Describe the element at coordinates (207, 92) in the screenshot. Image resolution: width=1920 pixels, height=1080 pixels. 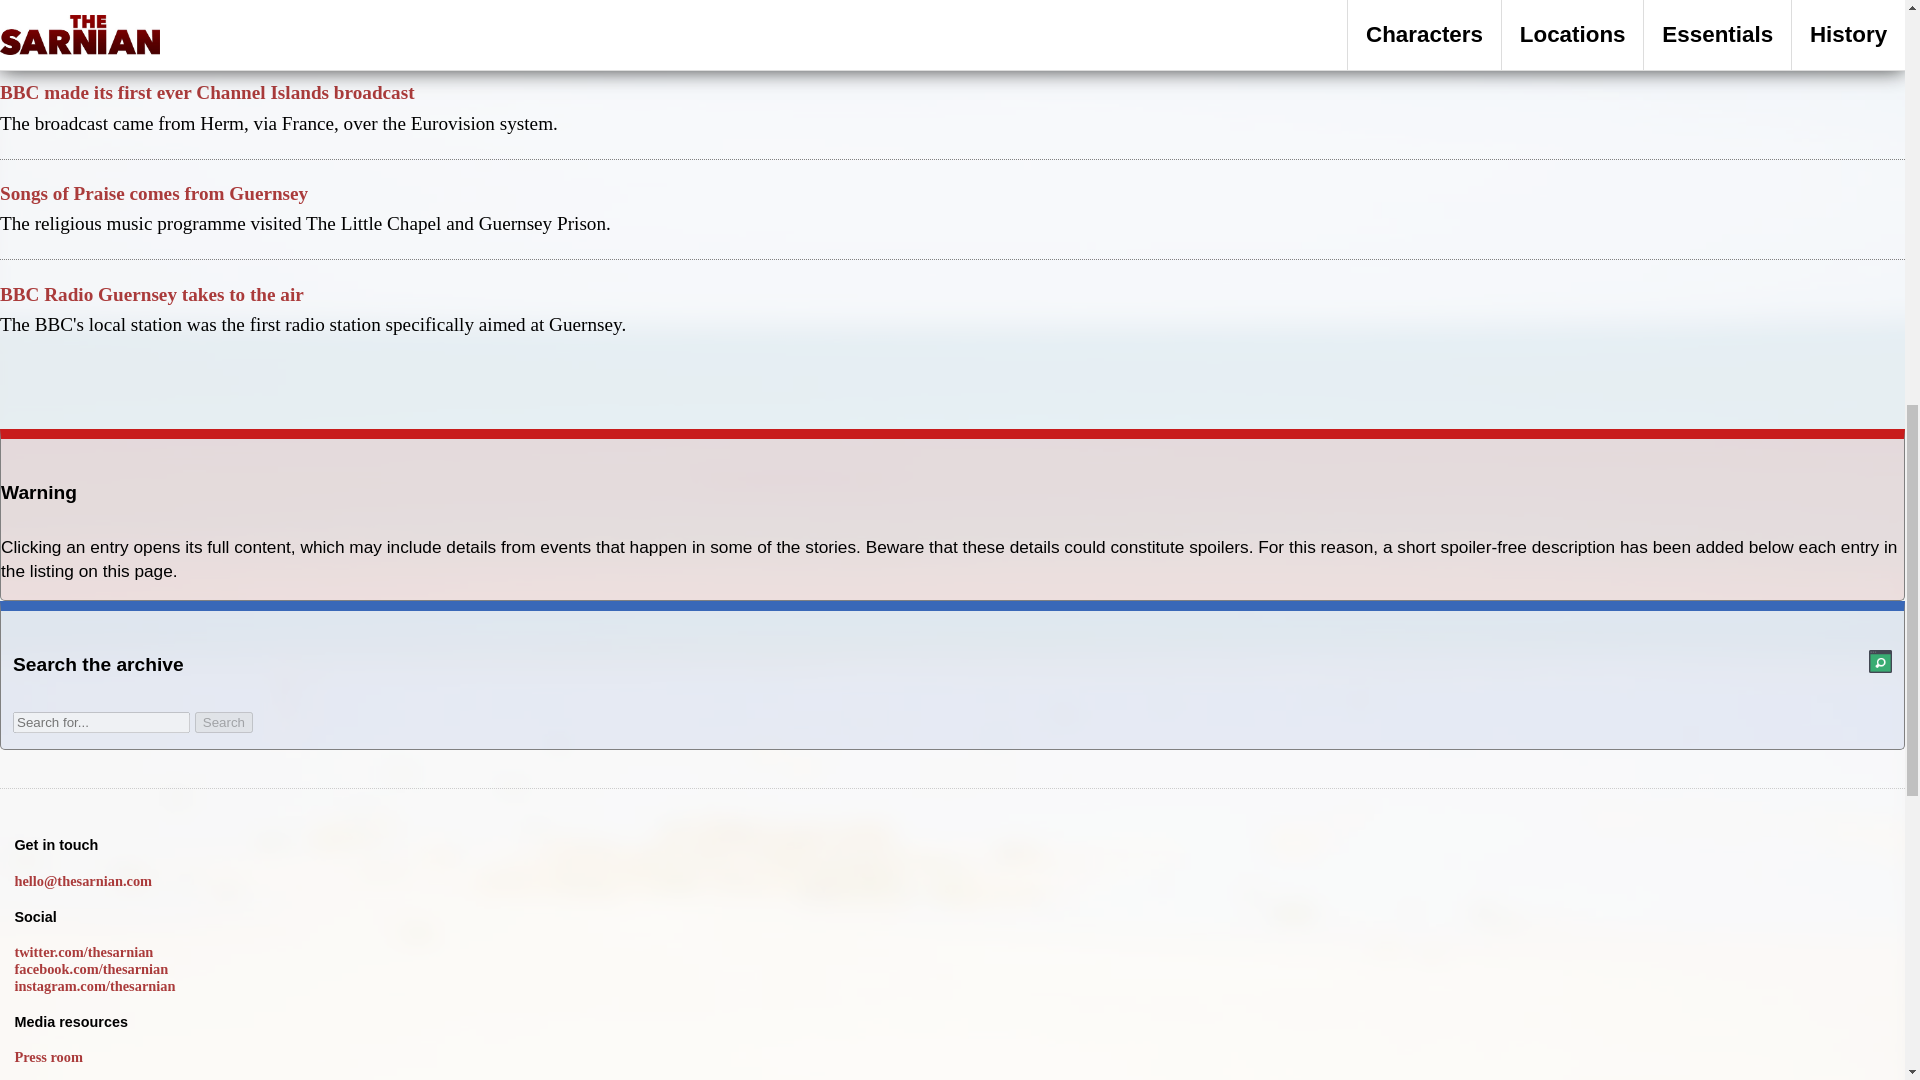
I see `BBC made its first ever Channel Islands broadcast` at that location.